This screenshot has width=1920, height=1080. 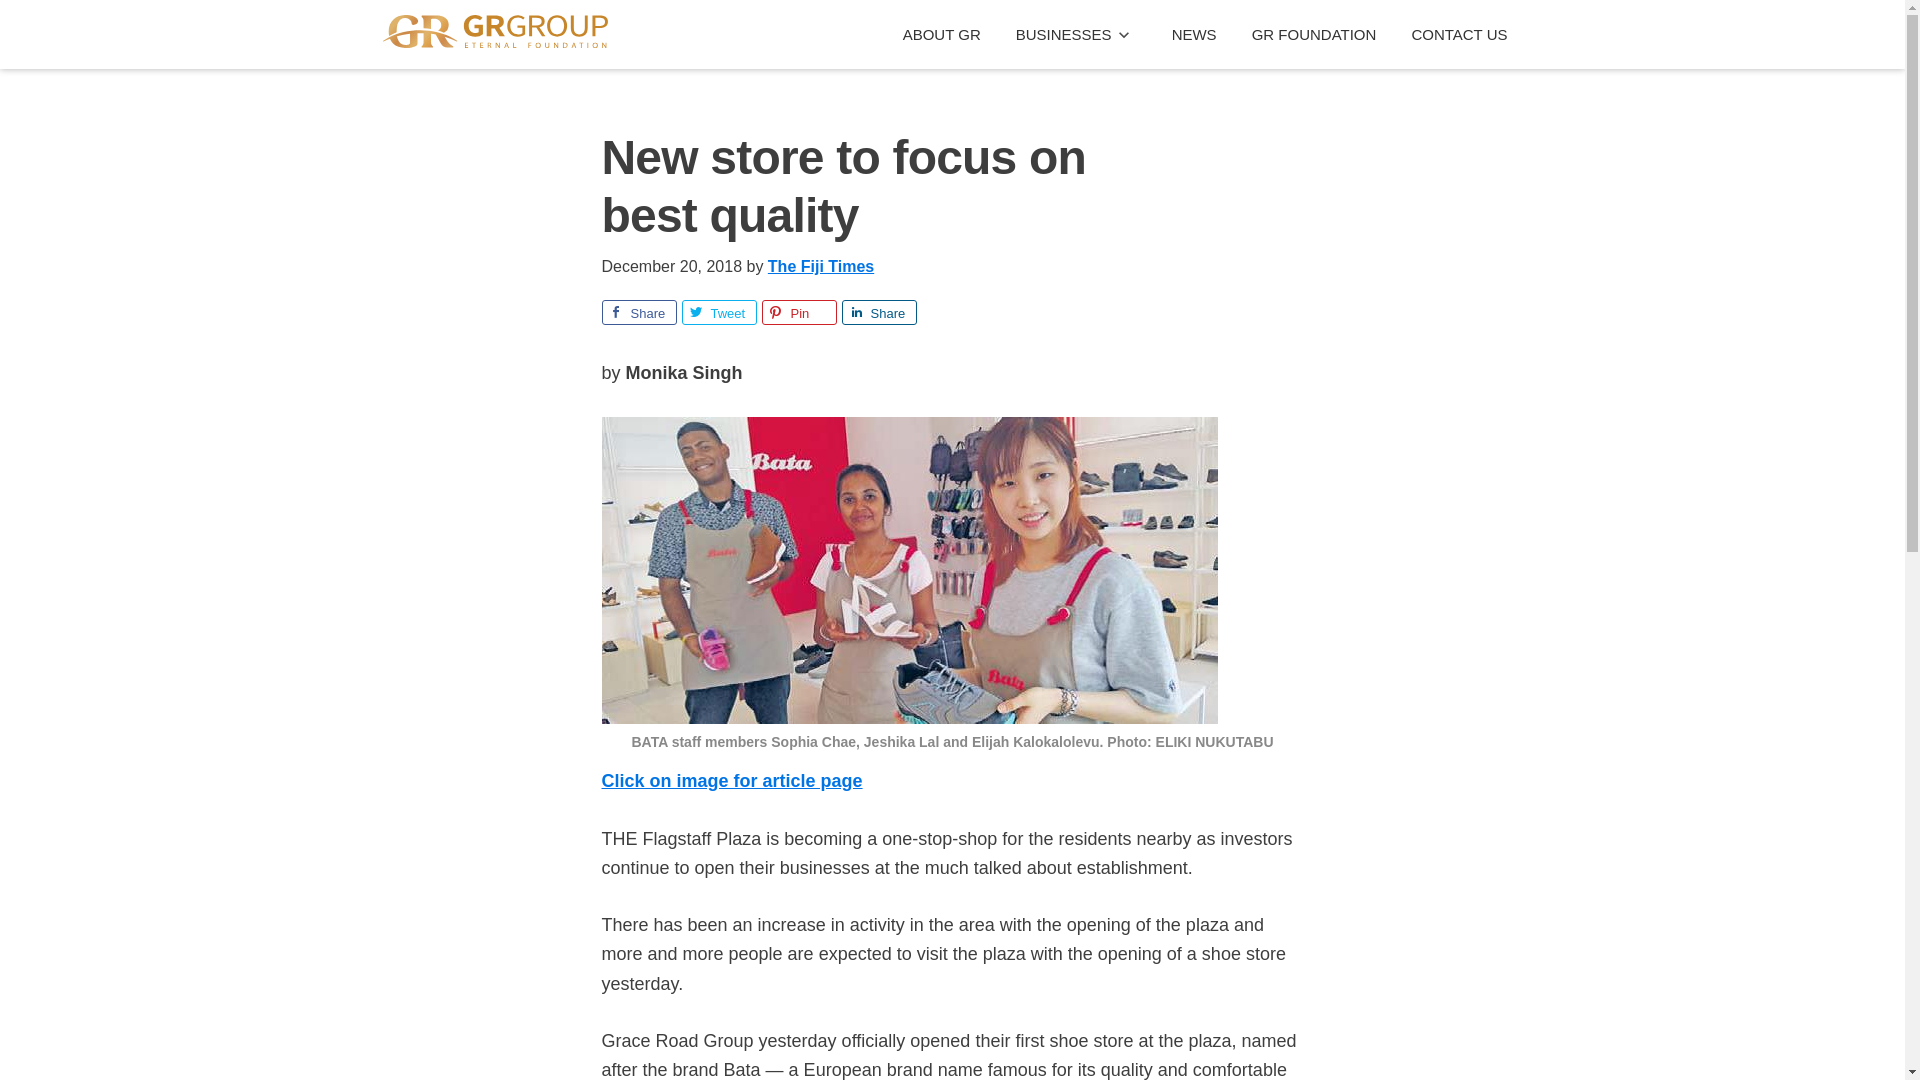 I want to click on GR FOUNDATION, so click(x=1314, y=34).